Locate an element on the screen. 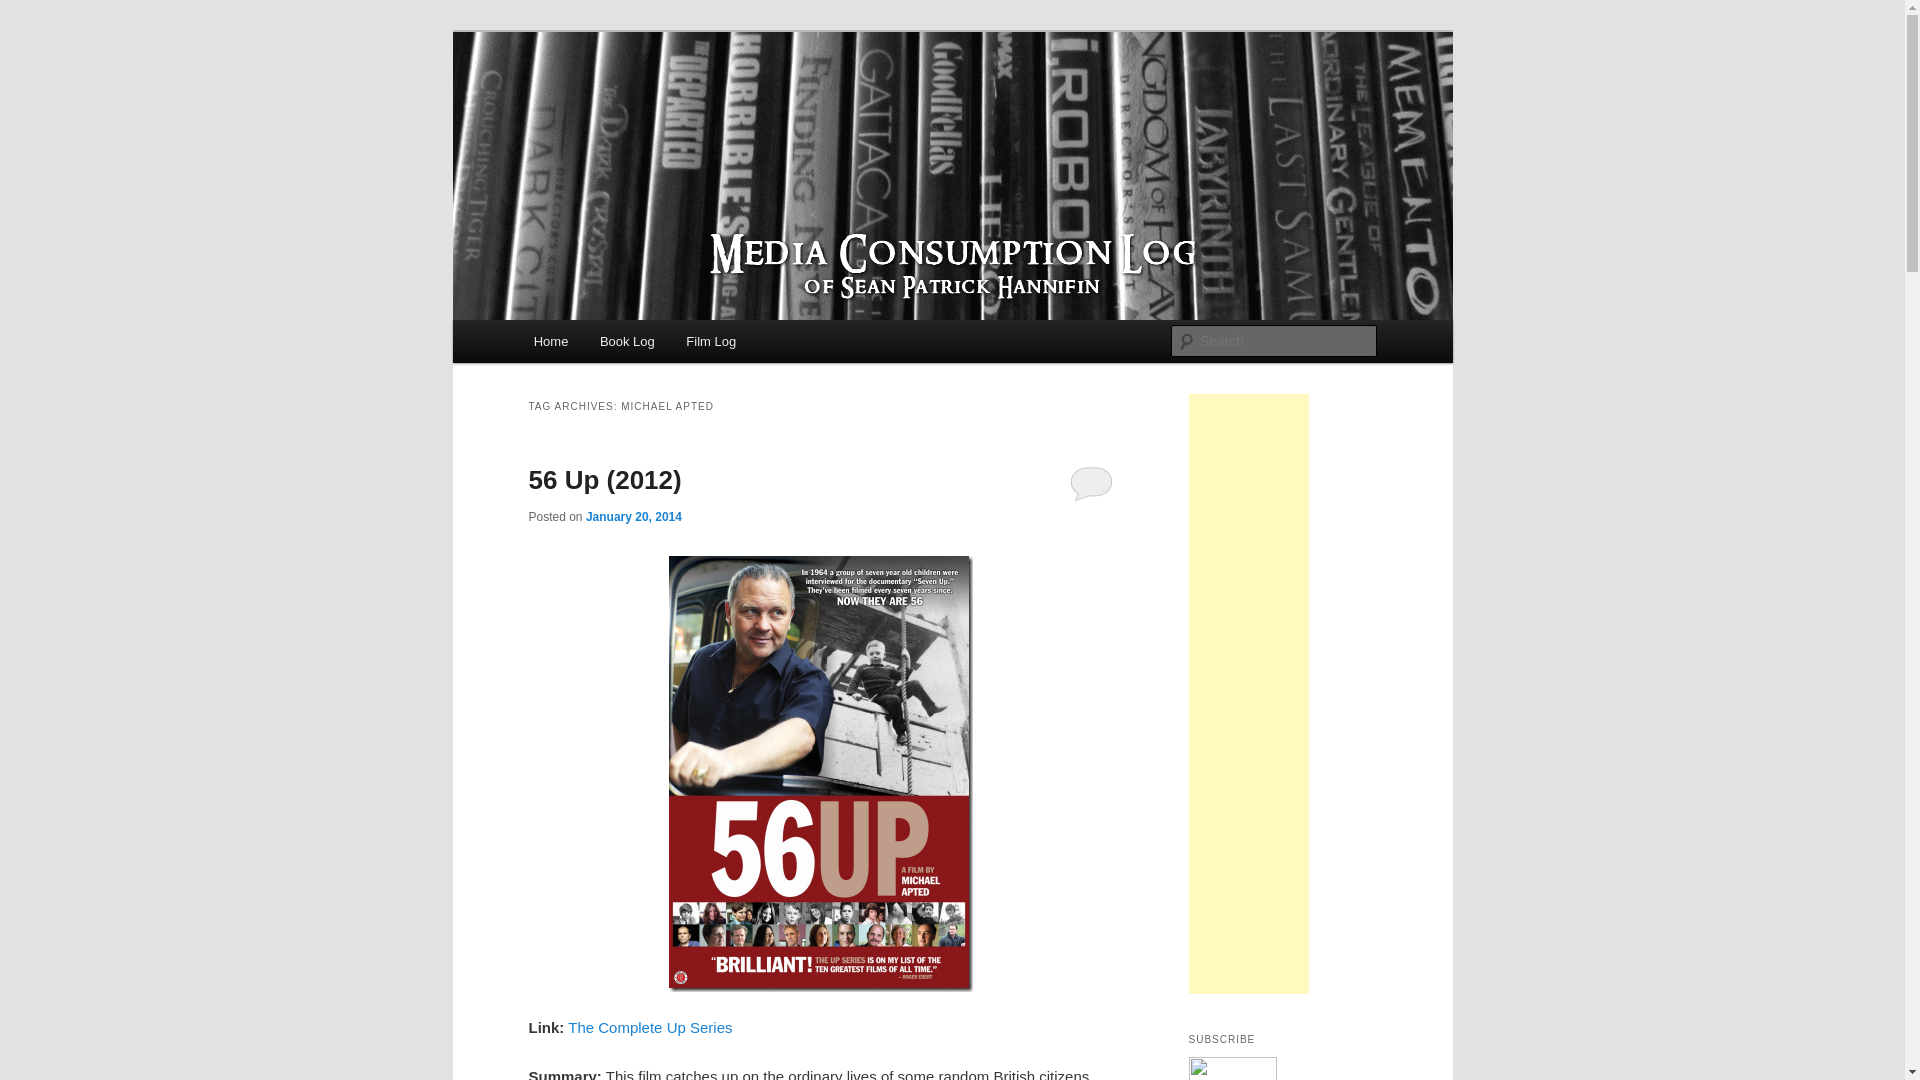 The image size is (1920, 1080). Film Log is located at coordinates (711, 340).